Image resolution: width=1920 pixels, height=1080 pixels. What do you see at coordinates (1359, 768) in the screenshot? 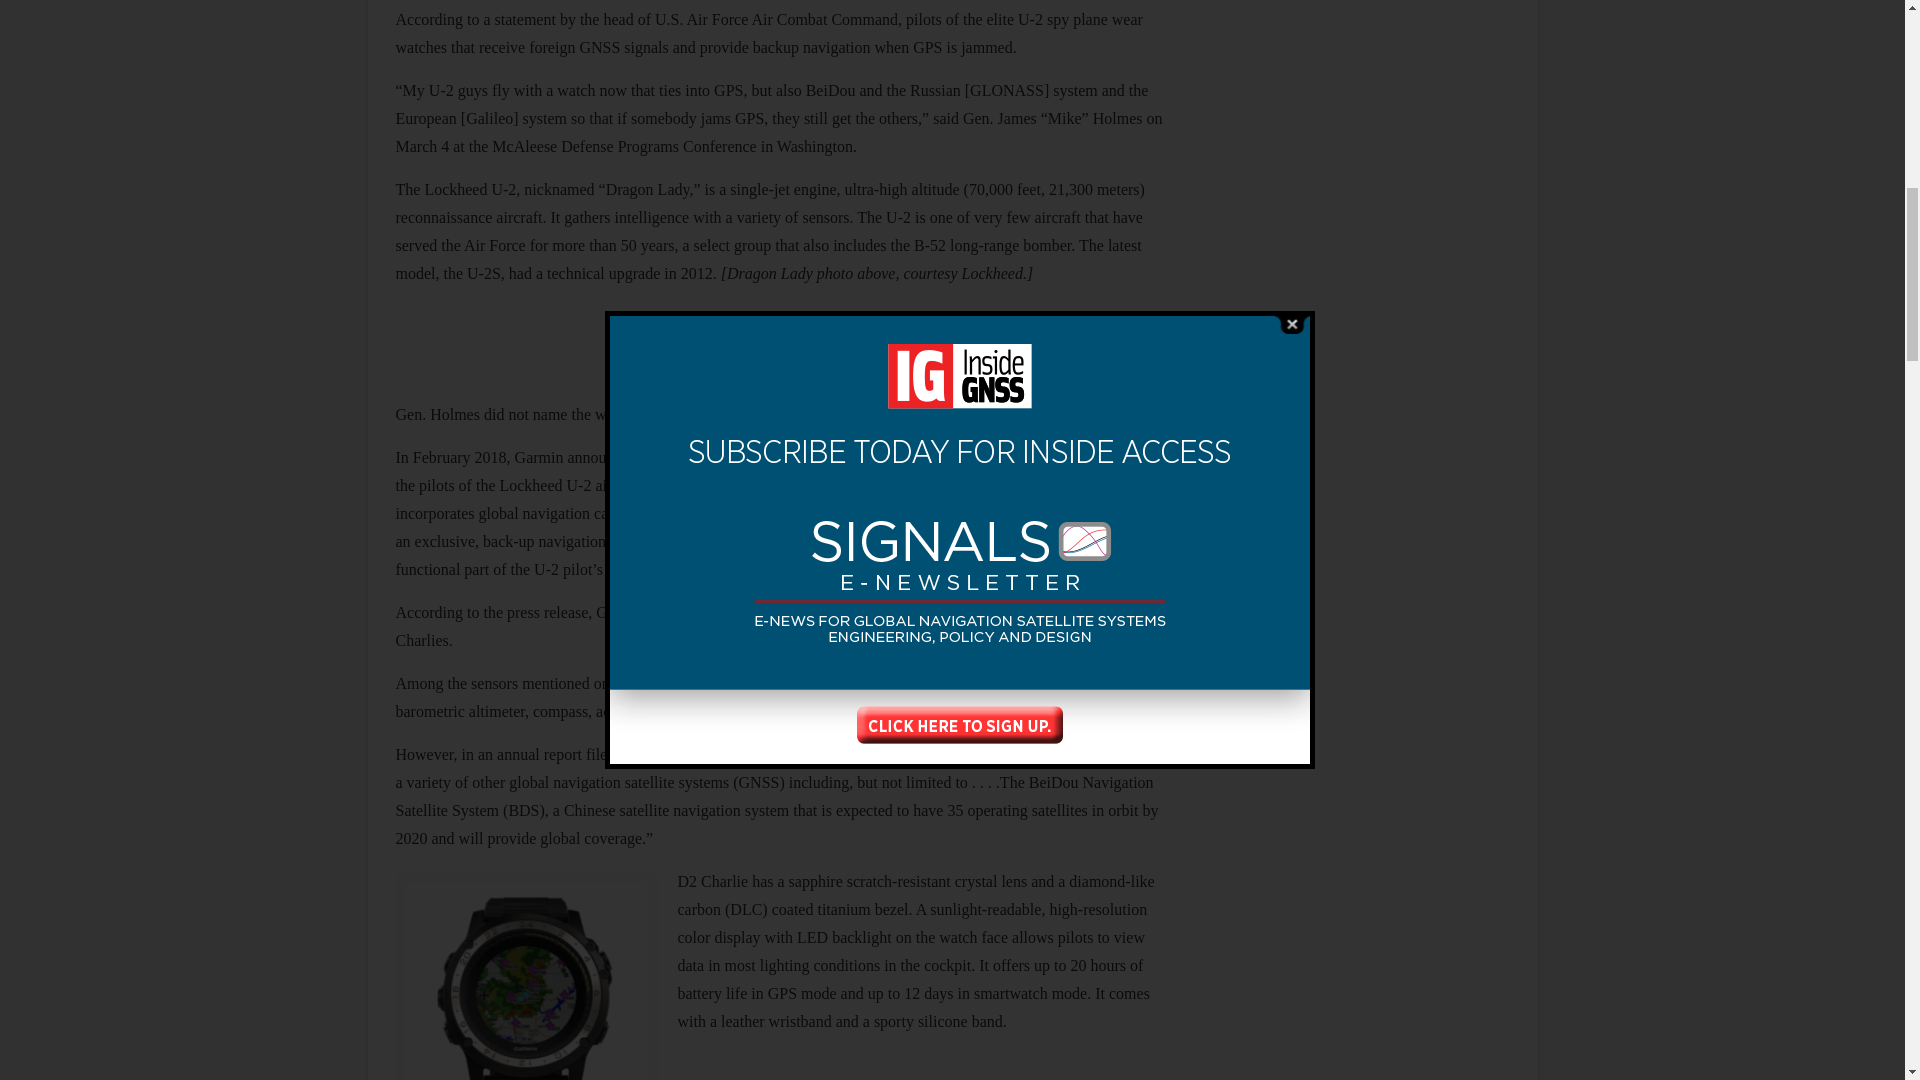
I see `3rd party ad content` at bounding box center [1359, 768].